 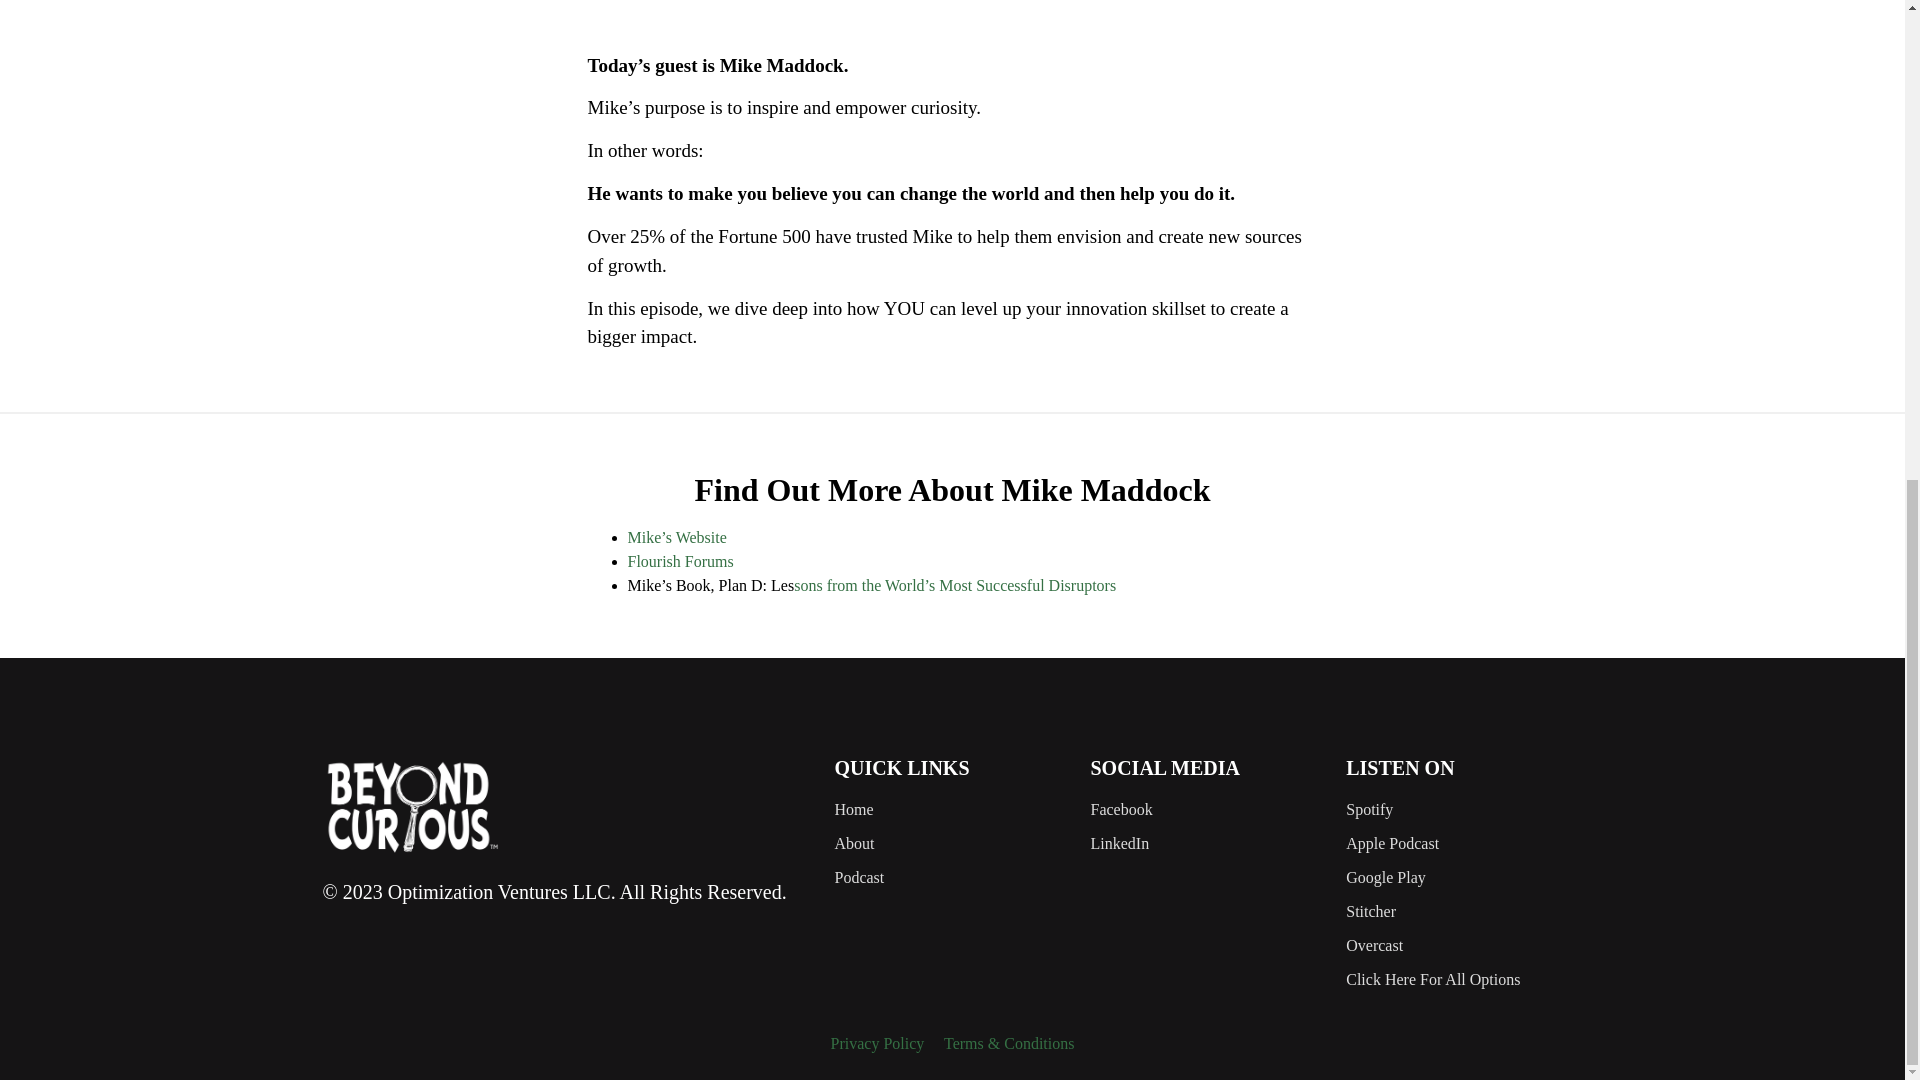 I want to click on Stitcher, so click(x=1464, y=912).